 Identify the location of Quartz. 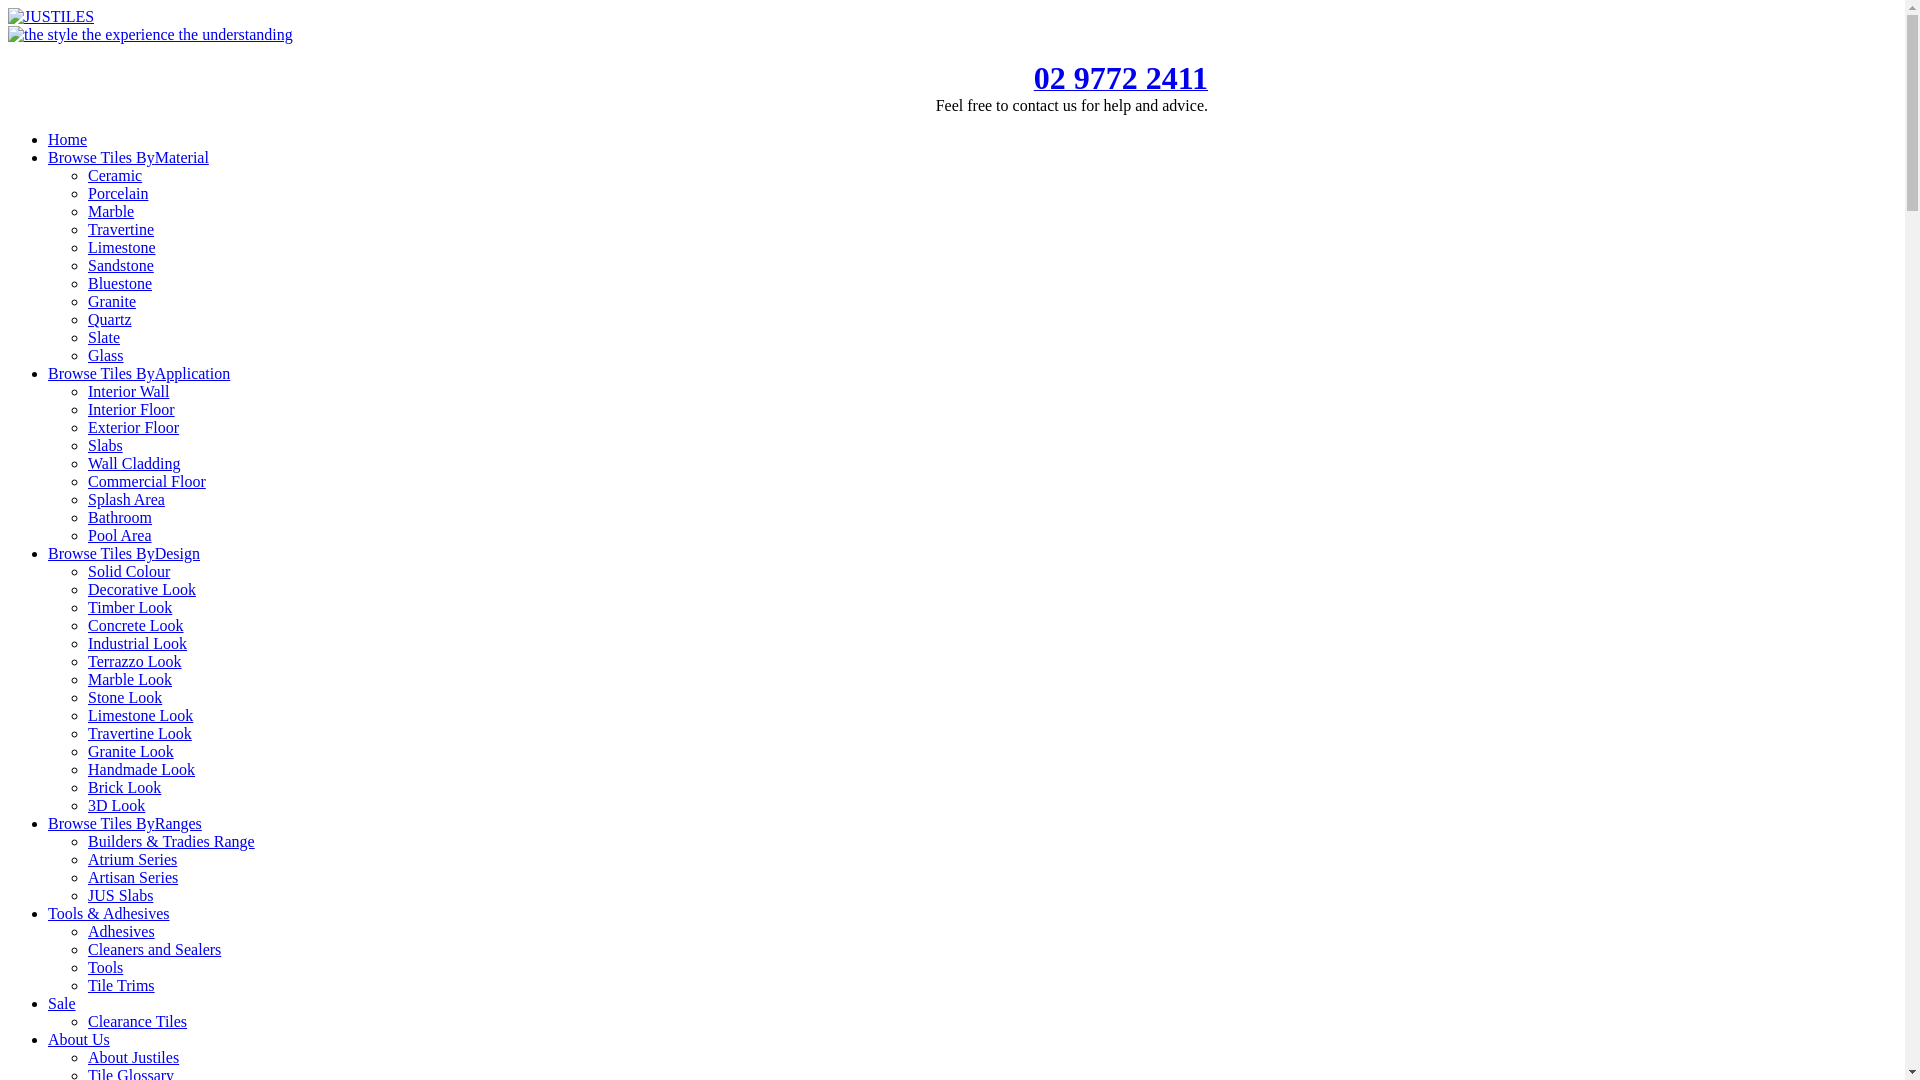
(110, 320).